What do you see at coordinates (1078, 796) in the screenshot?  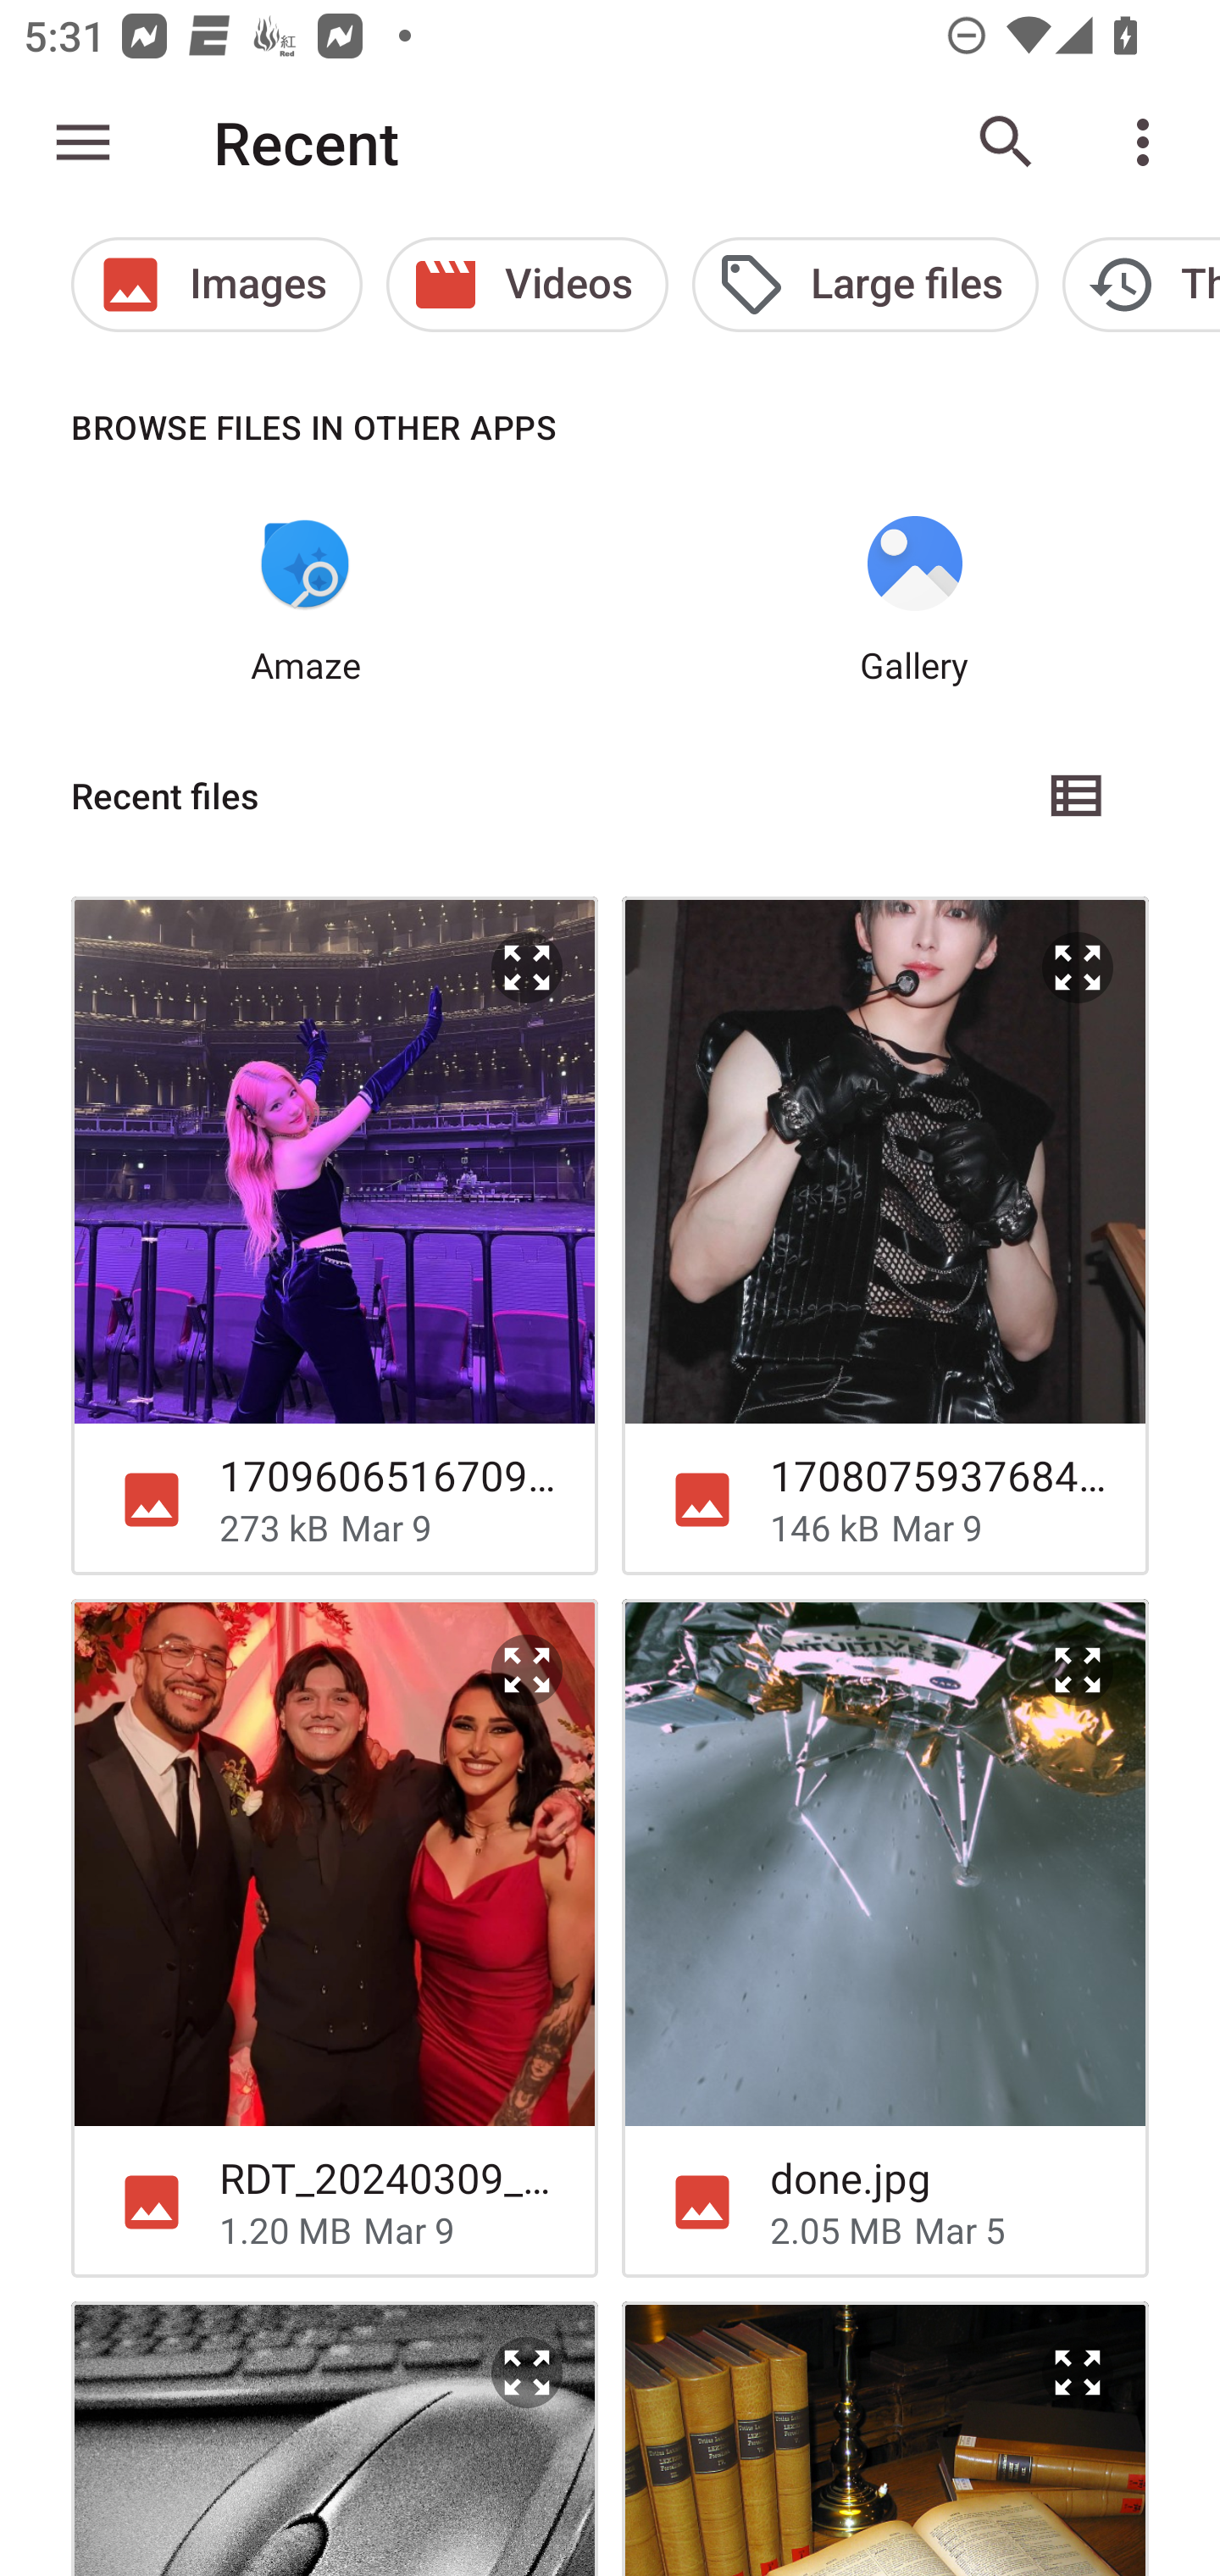 I see `List view` at bounding box center [1078, 796].